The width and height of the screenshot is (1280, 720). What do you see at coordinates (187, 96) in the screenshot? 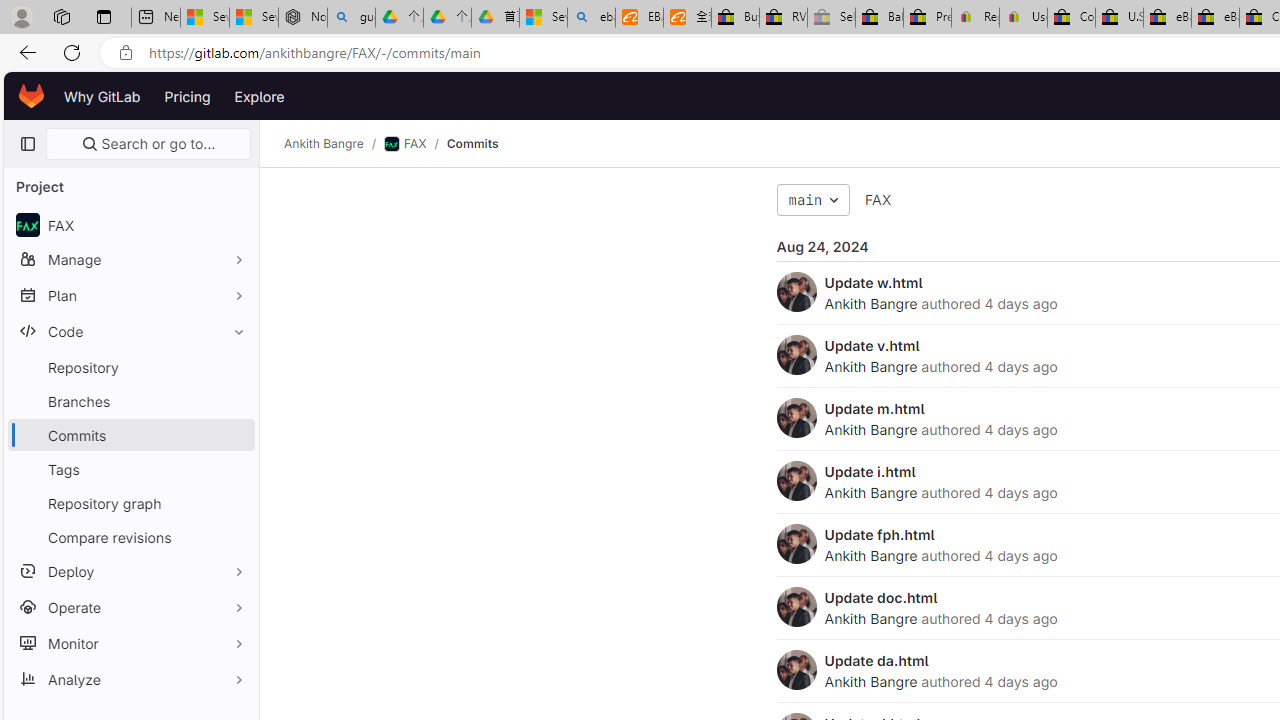
I see `Pricing` at bounding box center [187, 96].